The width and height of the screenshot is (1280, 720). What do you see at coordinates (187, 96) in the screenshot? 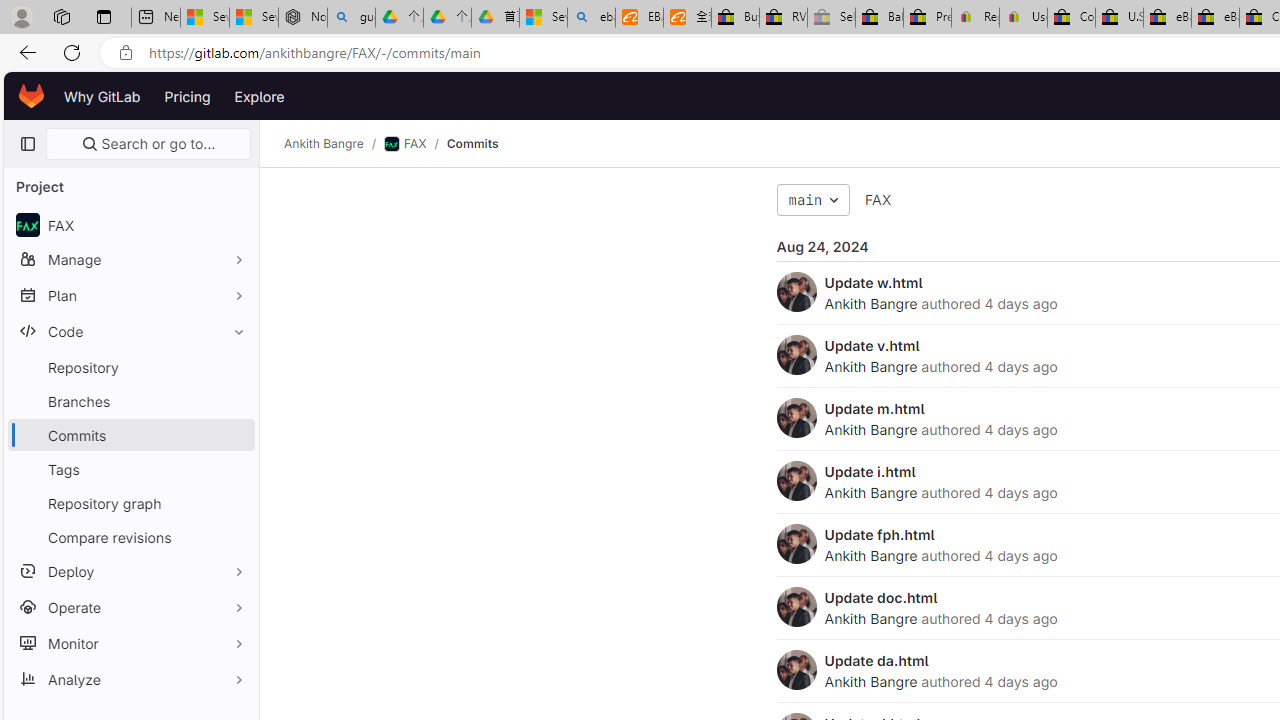
I see `Pricing` at bounding box center [187, 96].